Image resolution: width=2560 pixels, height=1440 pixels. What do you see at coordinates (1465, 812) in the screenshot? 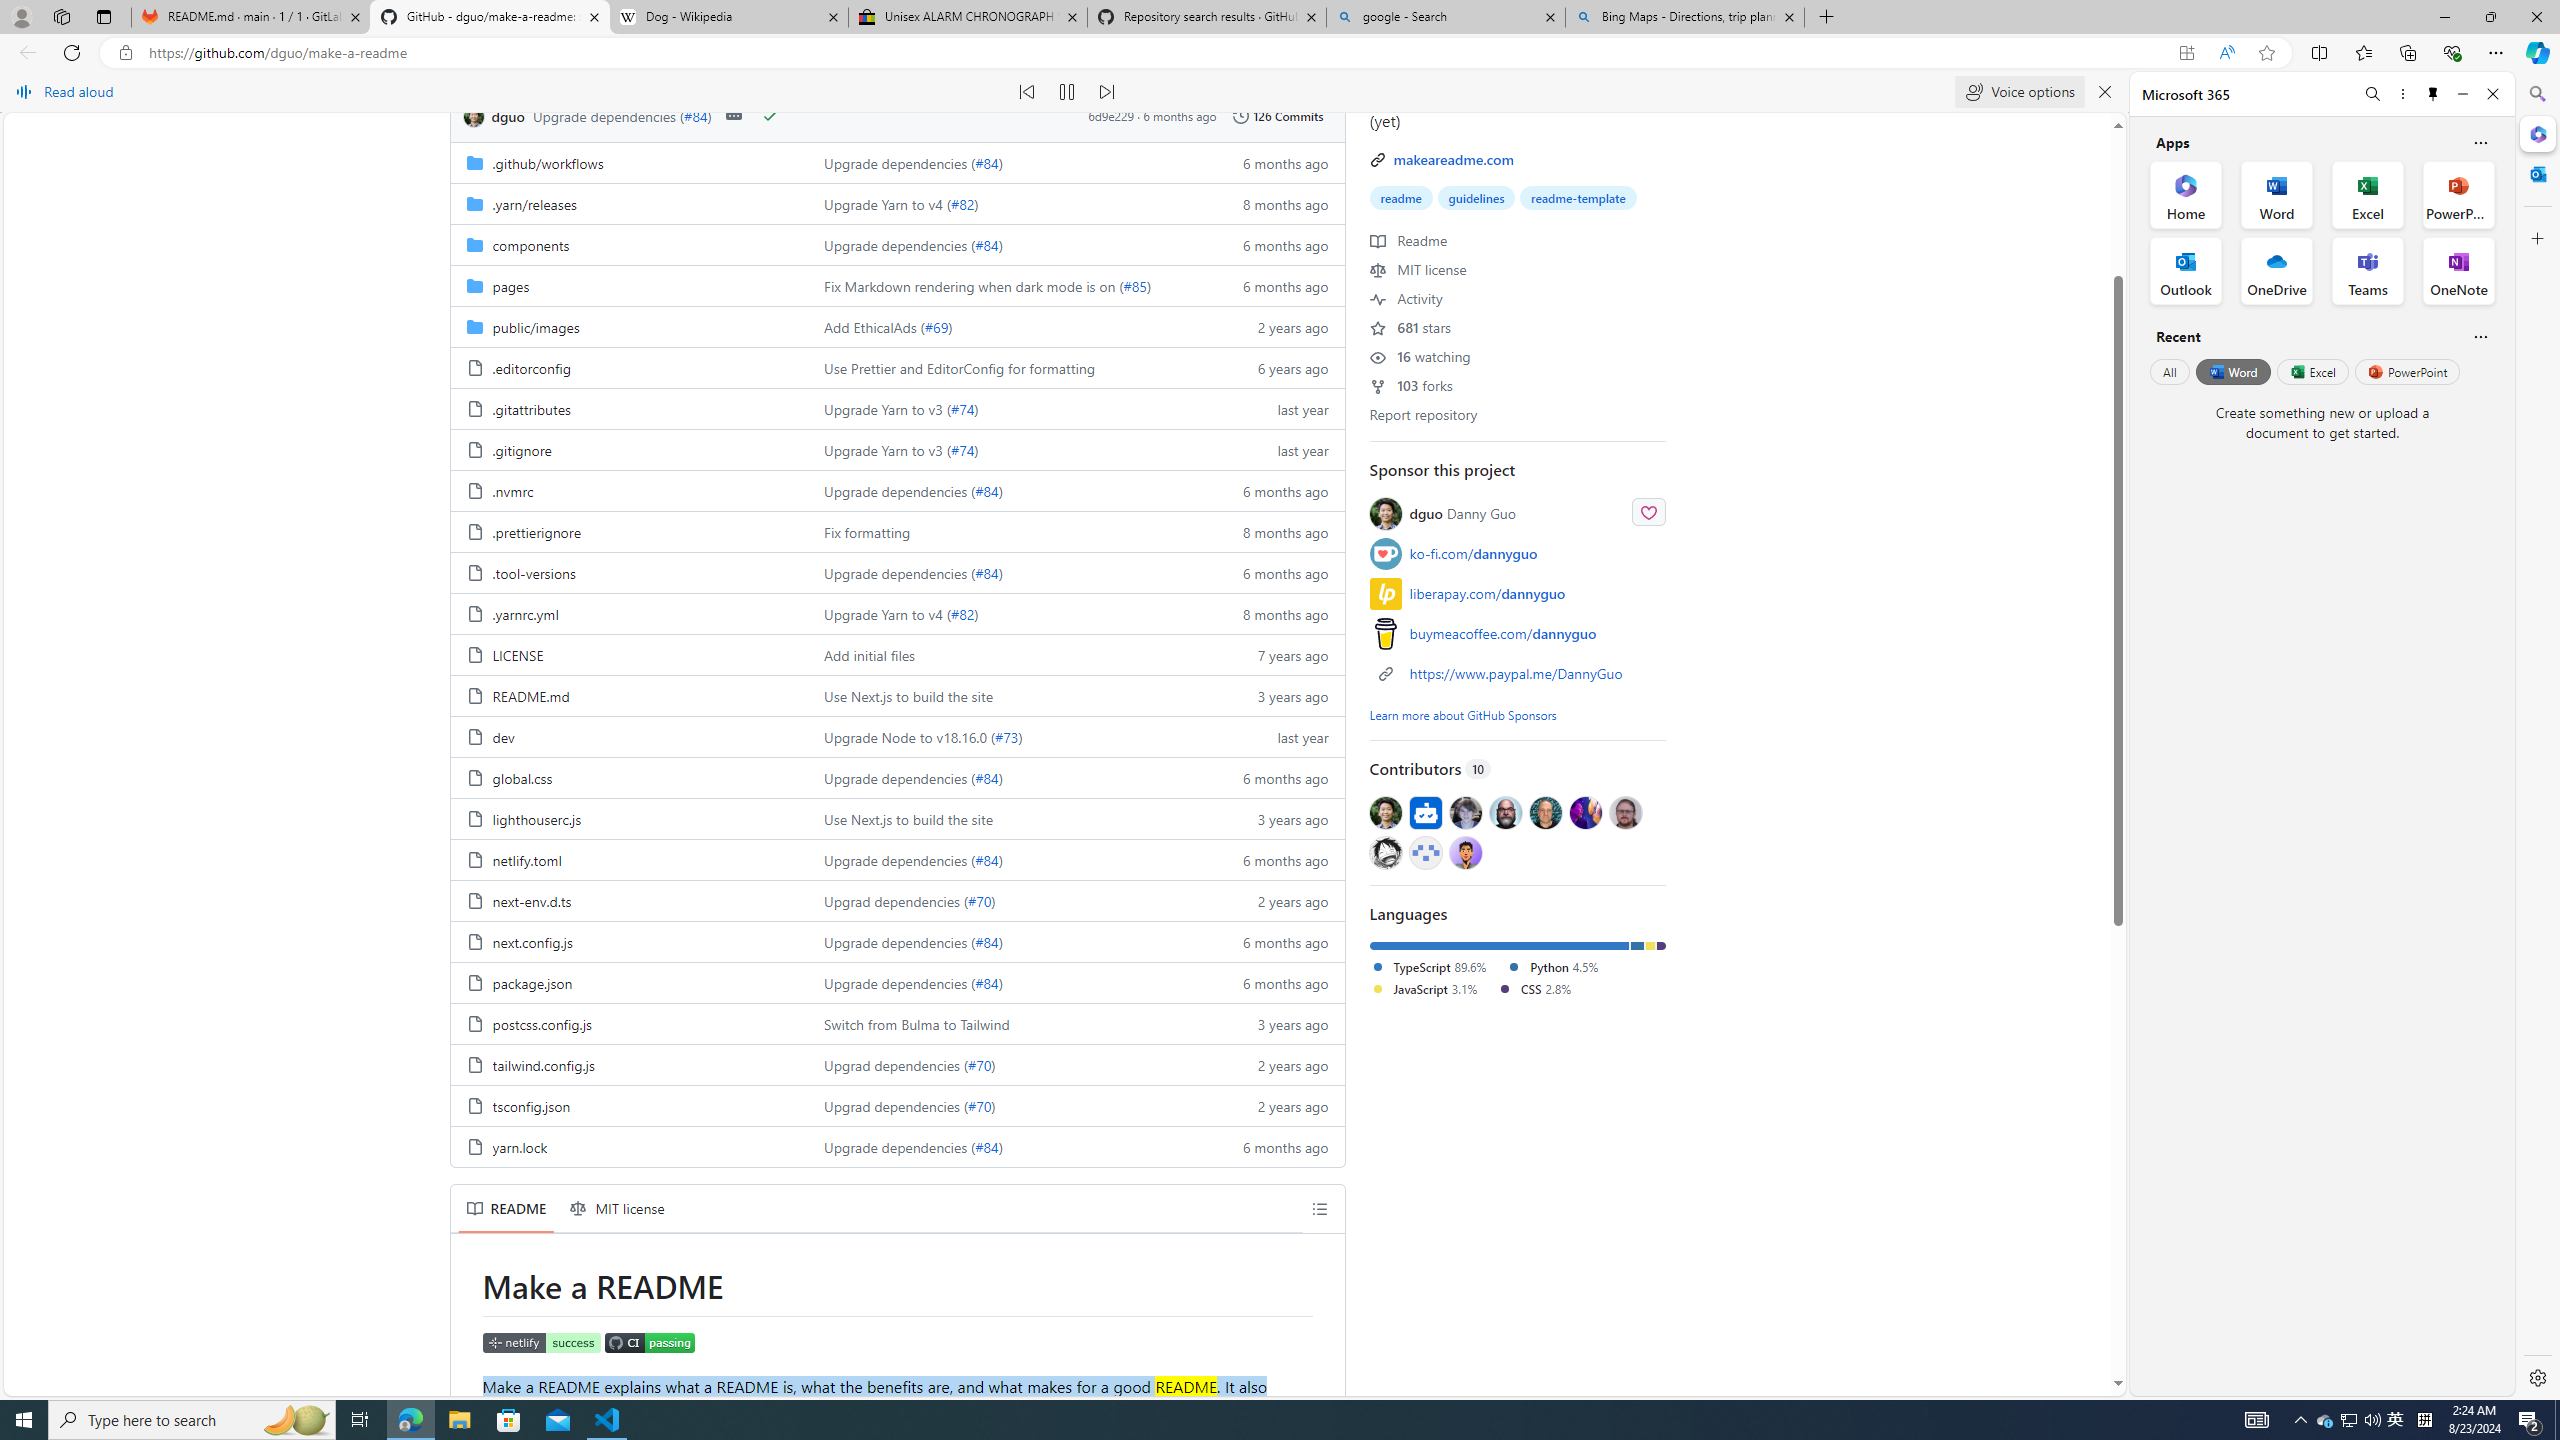
I see `@davidak` at bounding box center [1465, 812].